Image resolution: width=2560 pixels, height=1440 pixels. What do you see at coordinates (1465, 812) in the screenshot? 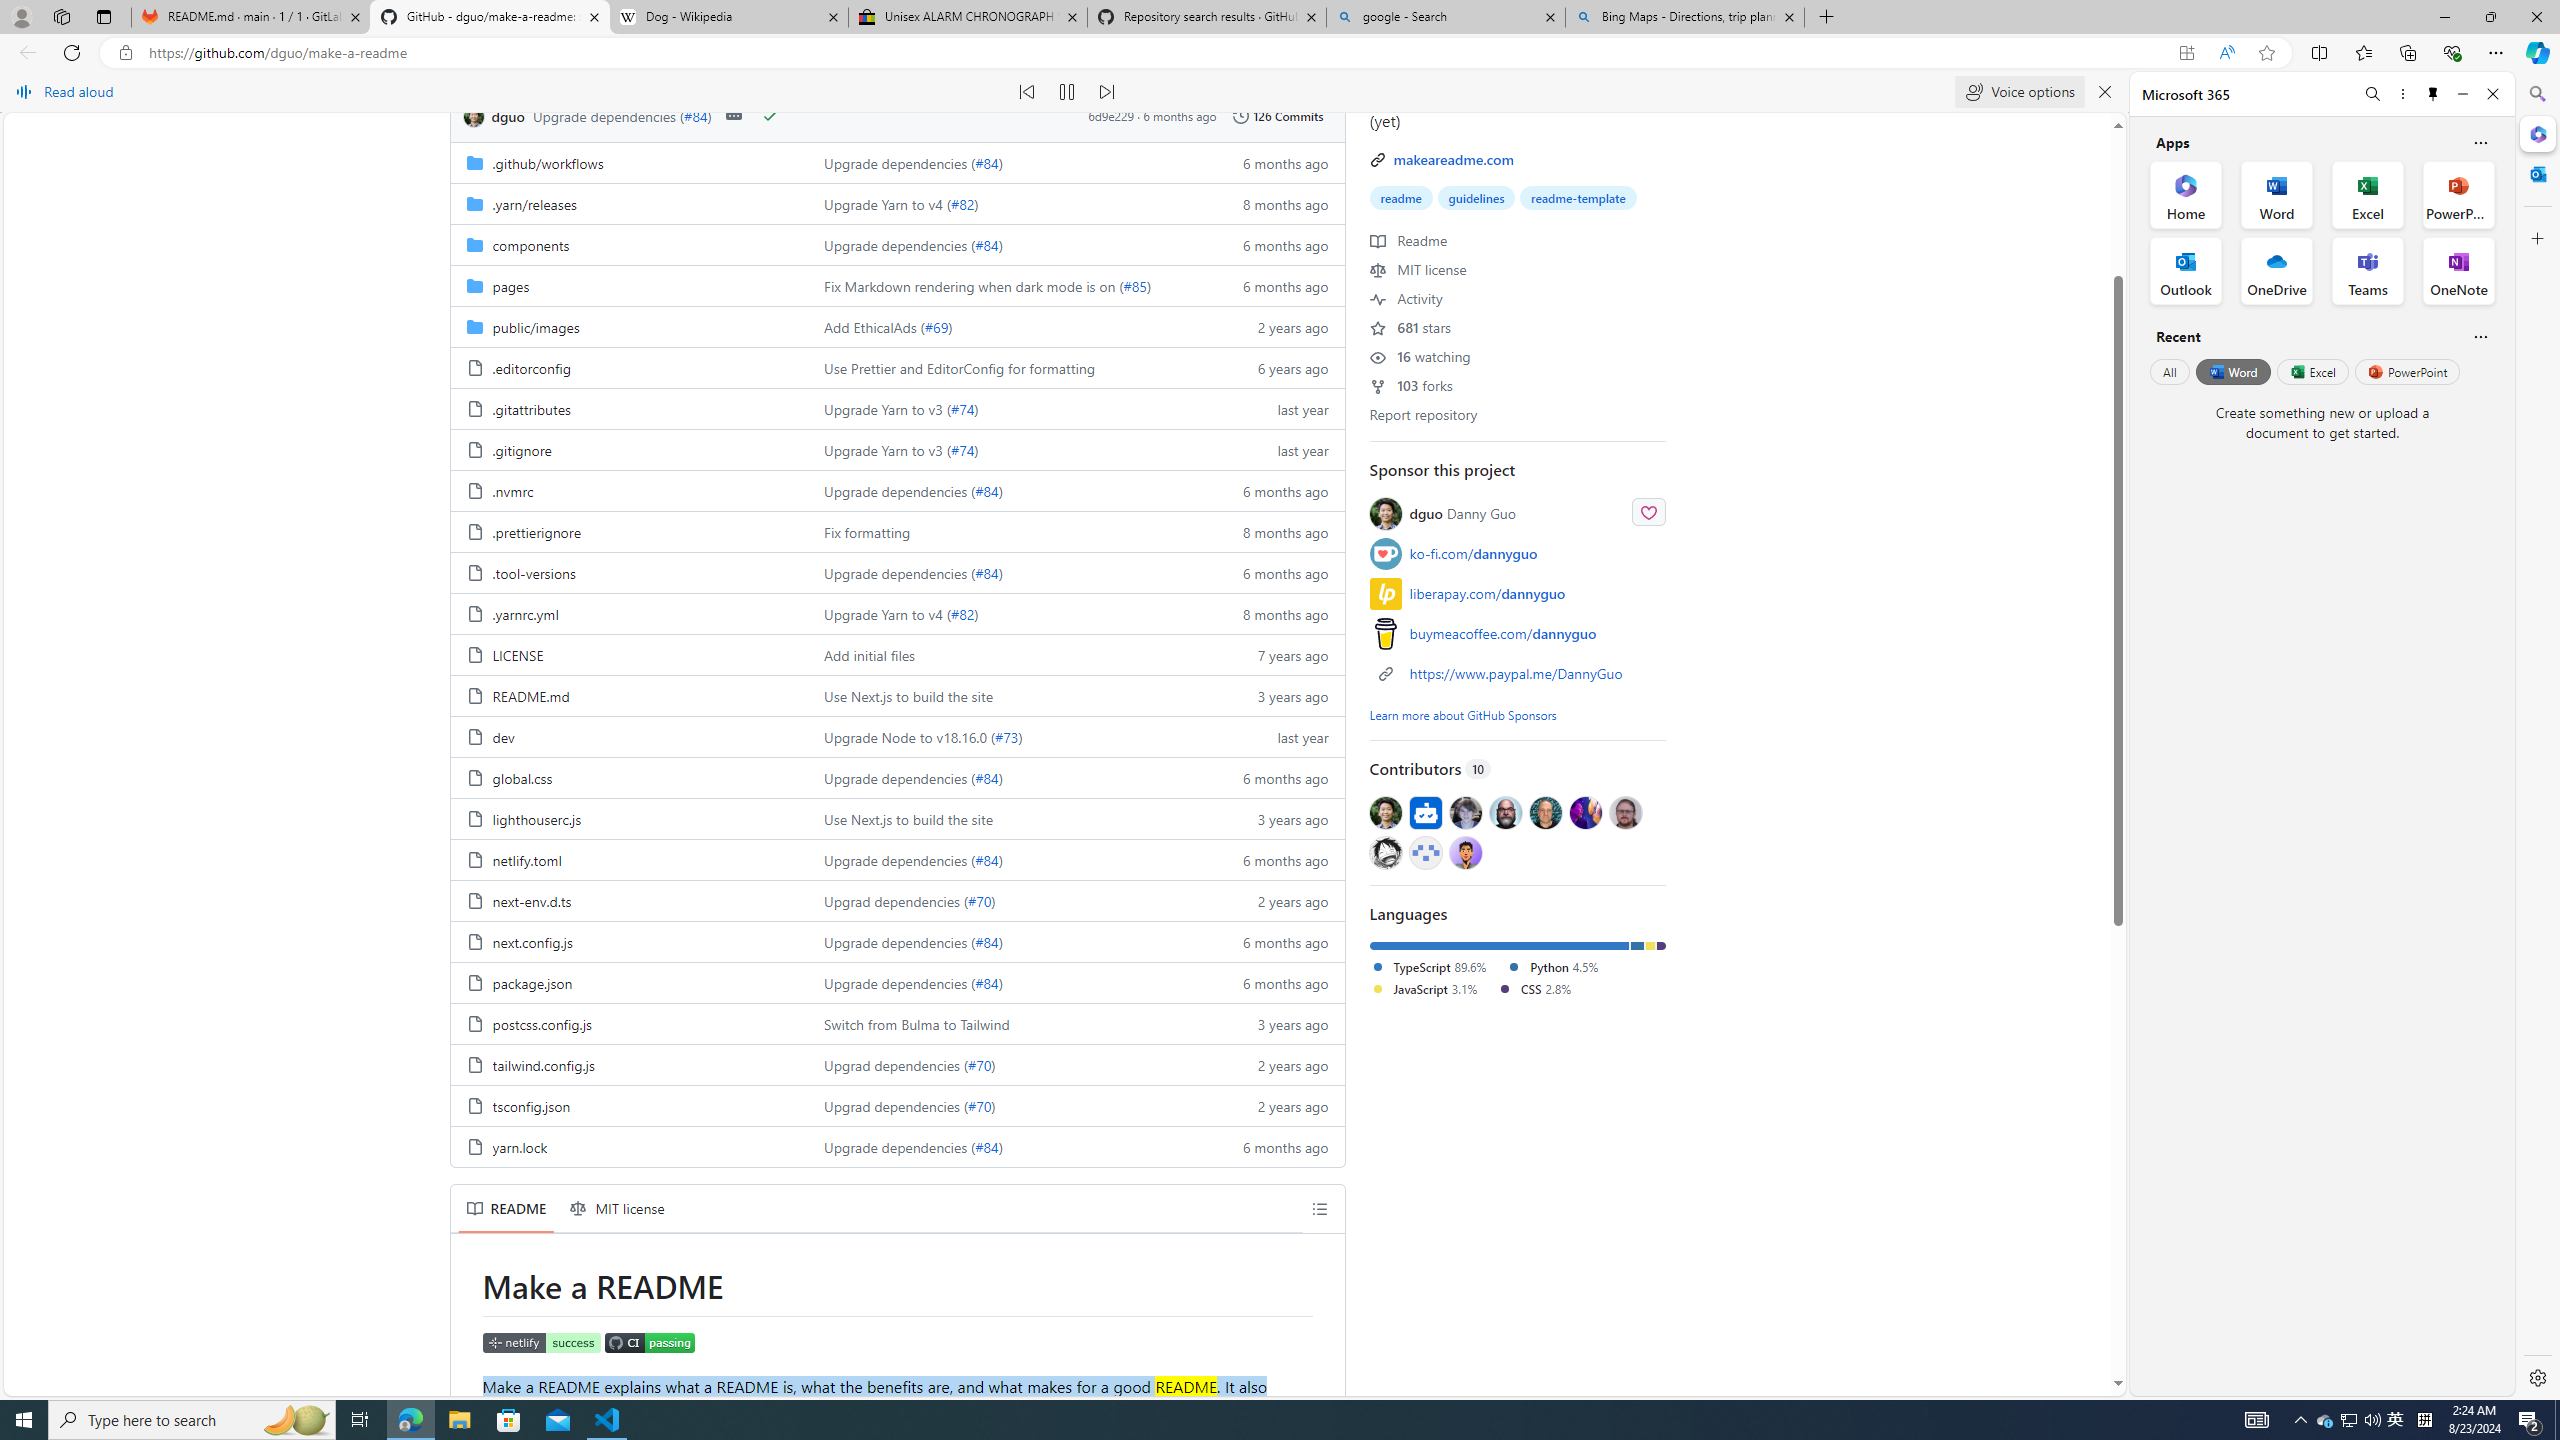
I see `@davidak` at bounding box center [1465, 812].